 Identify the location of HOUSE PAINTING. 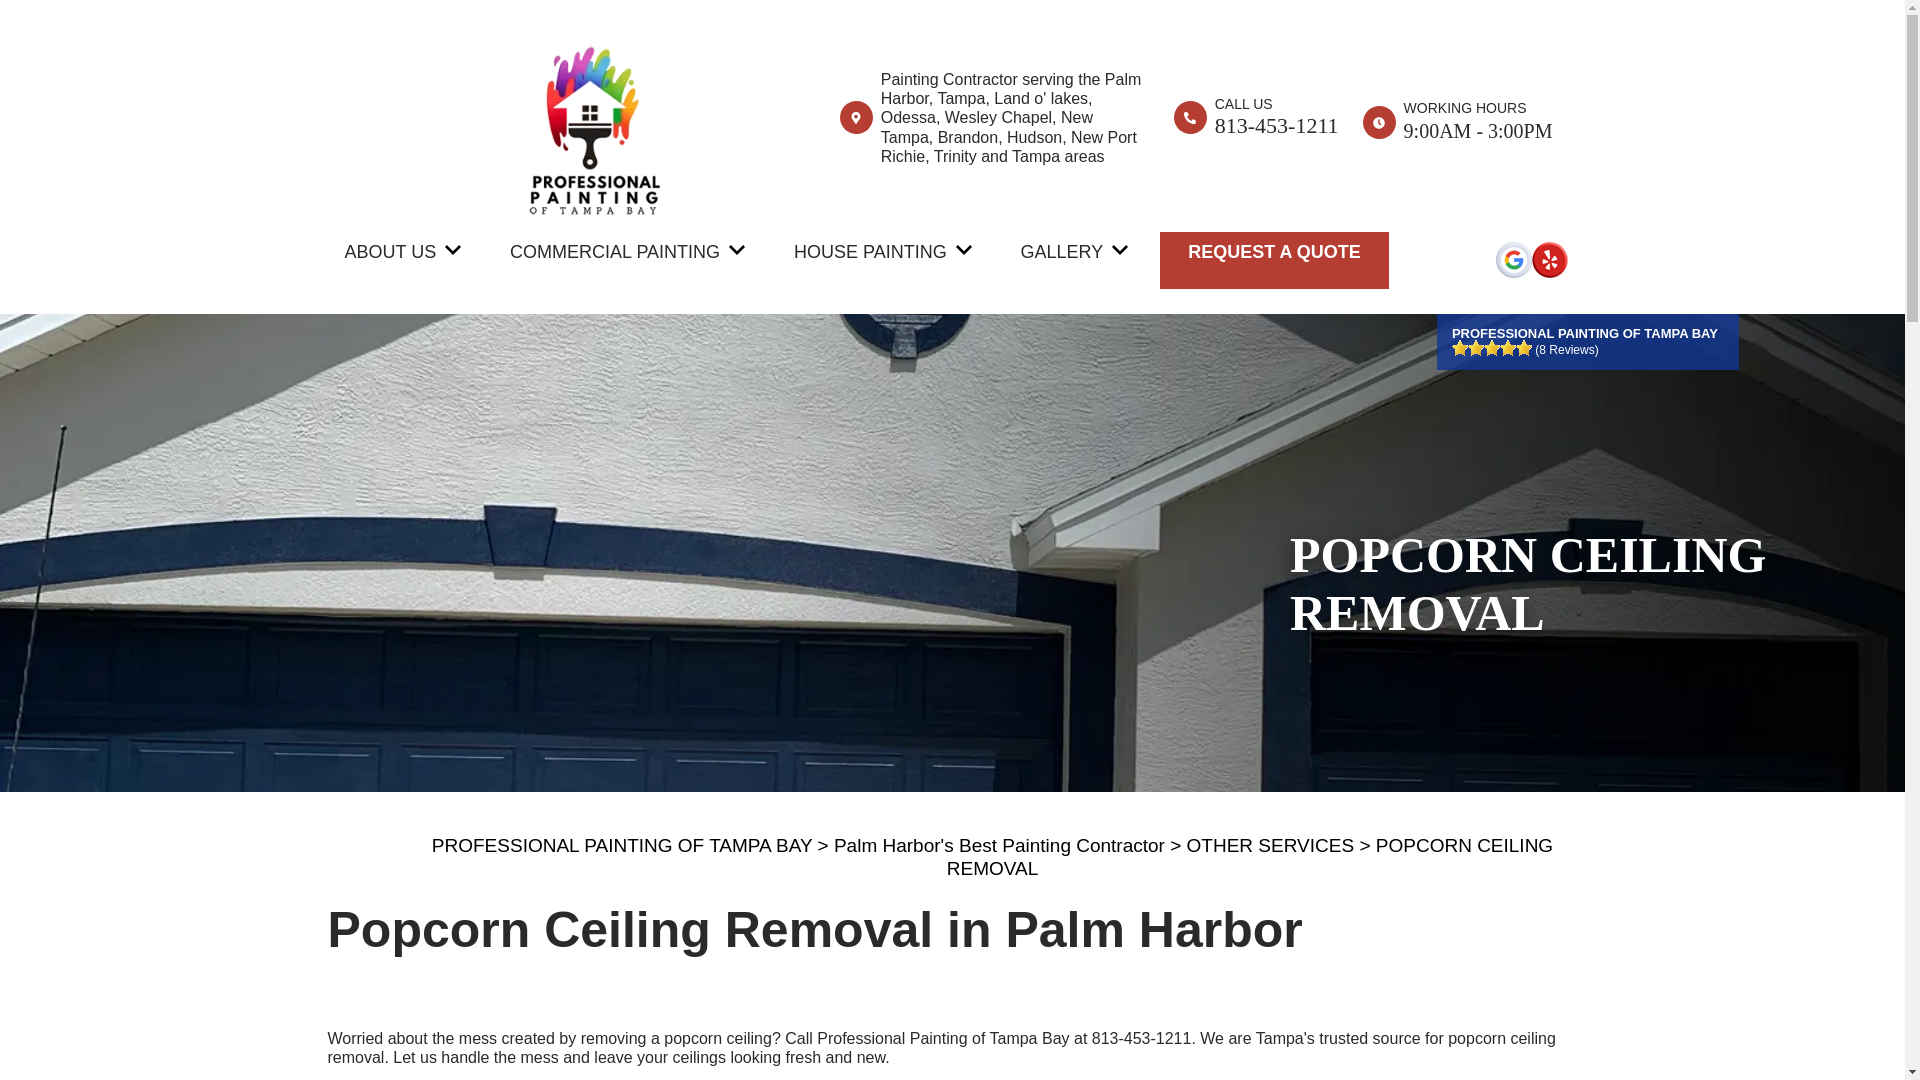
(870, 252).